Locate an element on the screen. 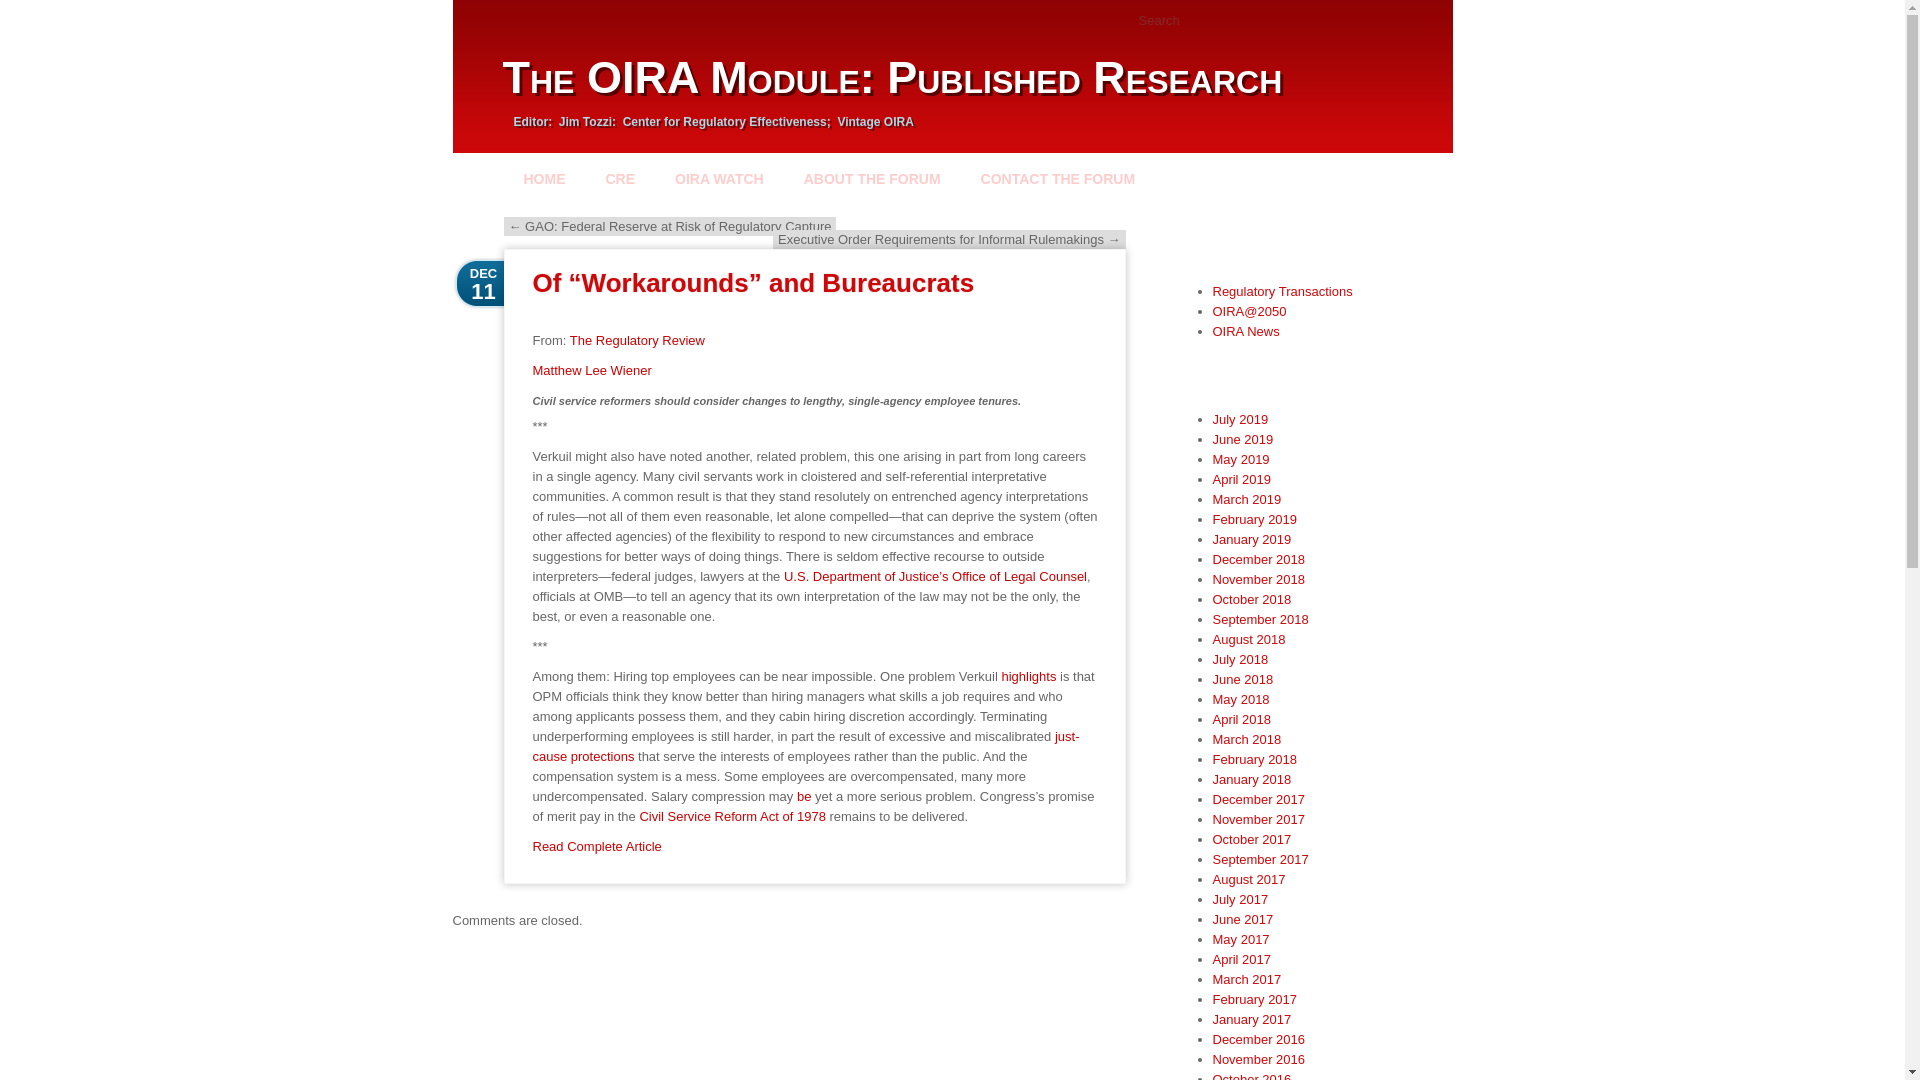 Image resolution: width=1920 pixels, height=1080 pixels. July 2019 is located at coordinates (1239, 418).